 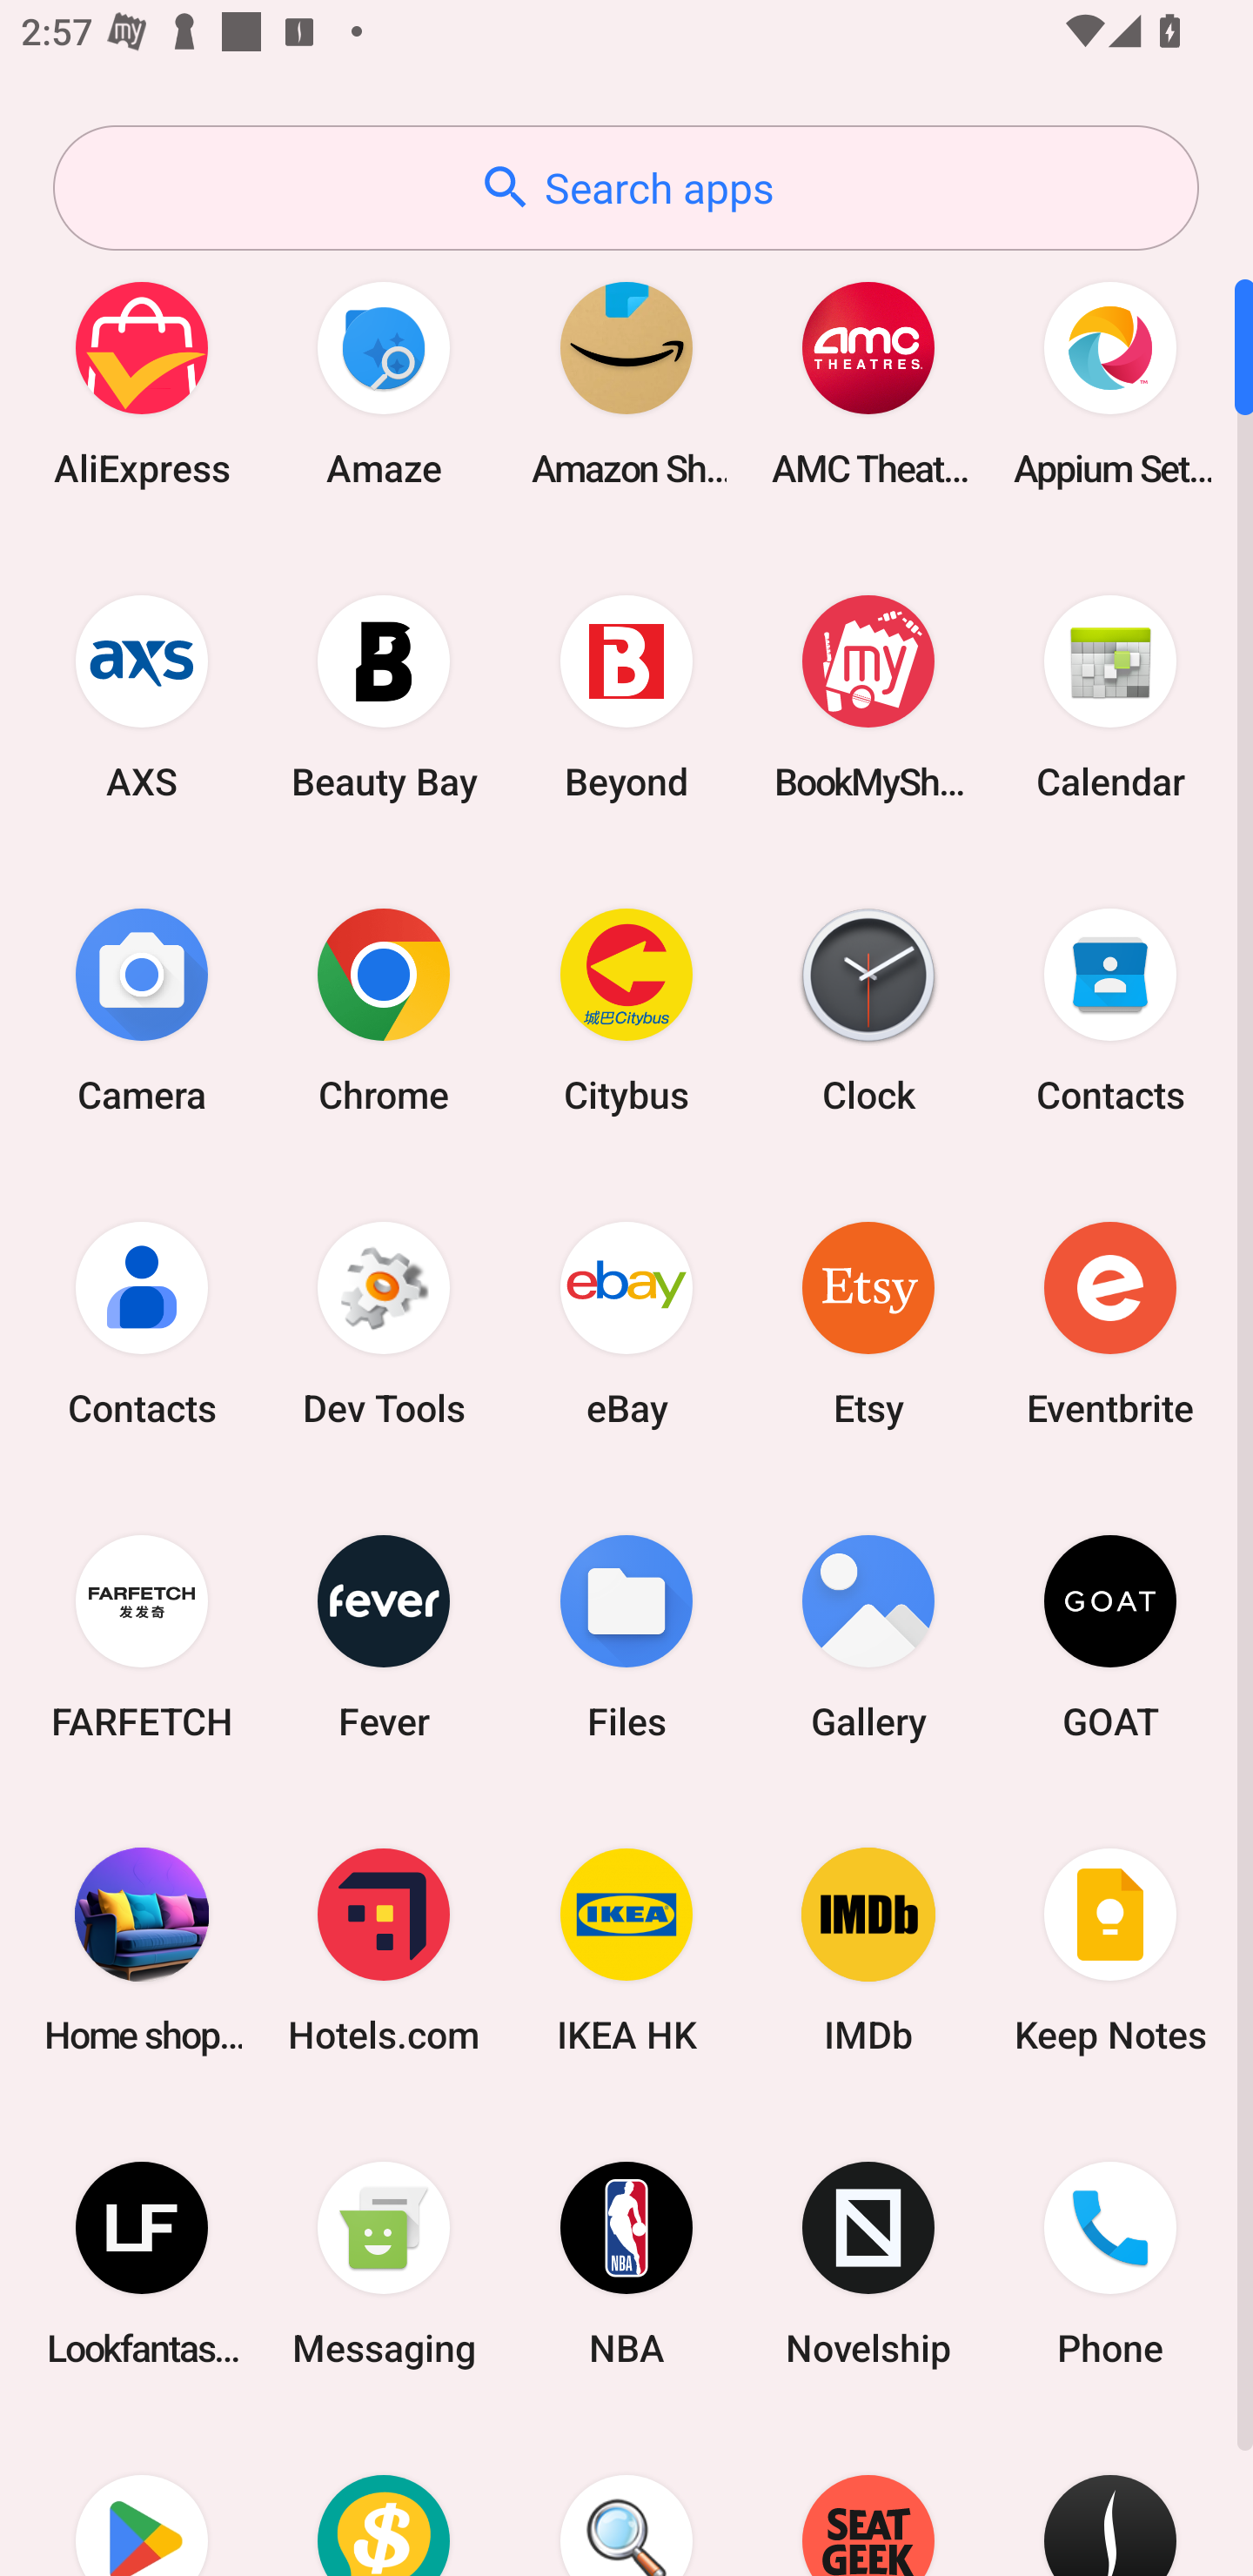 What do you see at coordinates (1110, 1949) in the screenshot?
I see `Keep Notes` at bounding box center [1110, 1949].